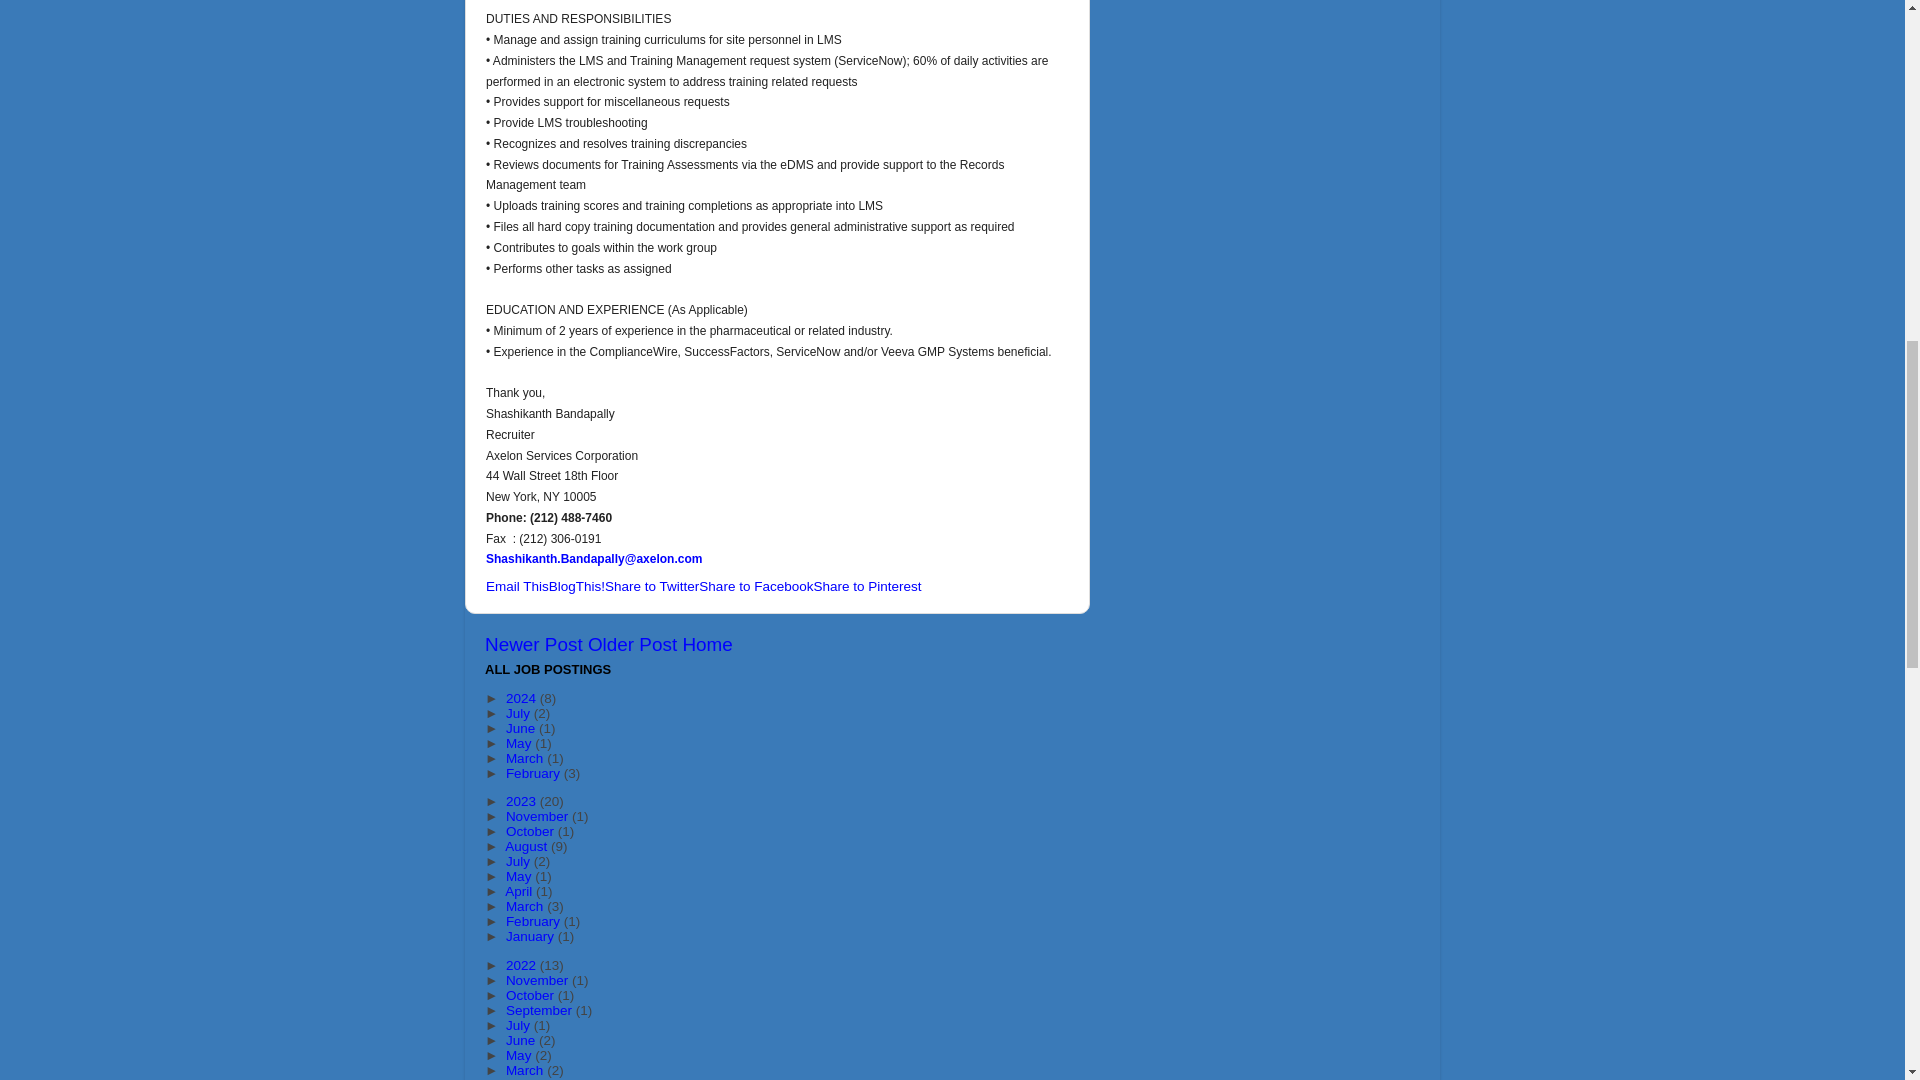  What do you see at coordinates (632, 644) in the screenshot?
I see `Older Post` at bounding box center [632, 644].